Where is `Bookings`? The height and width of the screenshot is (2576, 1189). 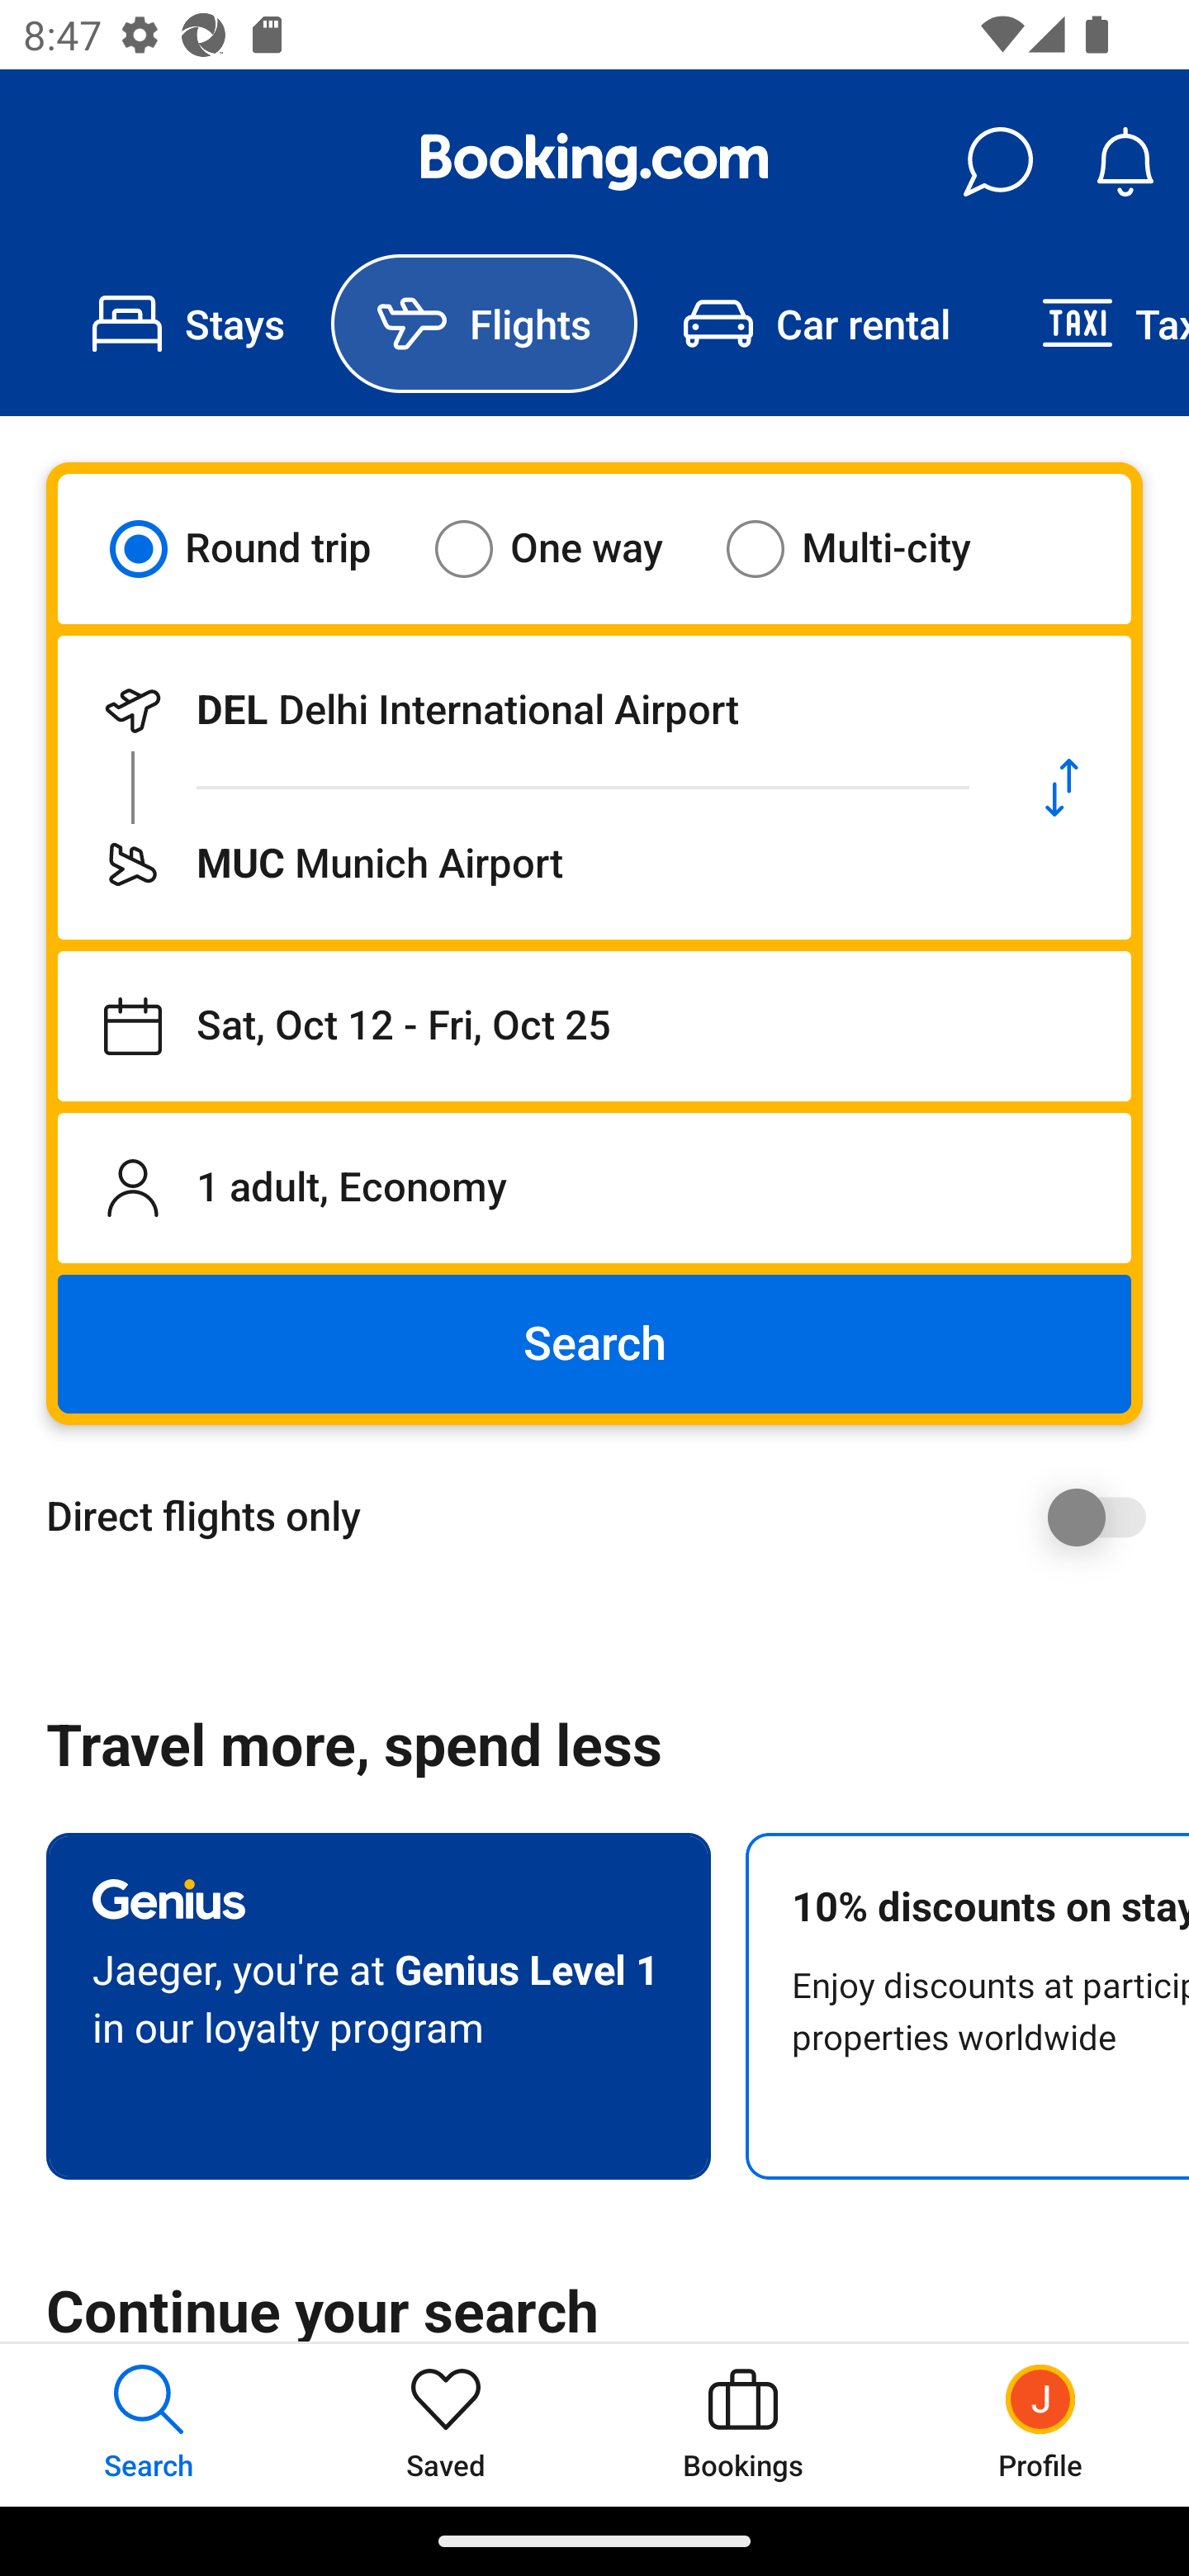
Bookings is located at coordinates (743, 2424).